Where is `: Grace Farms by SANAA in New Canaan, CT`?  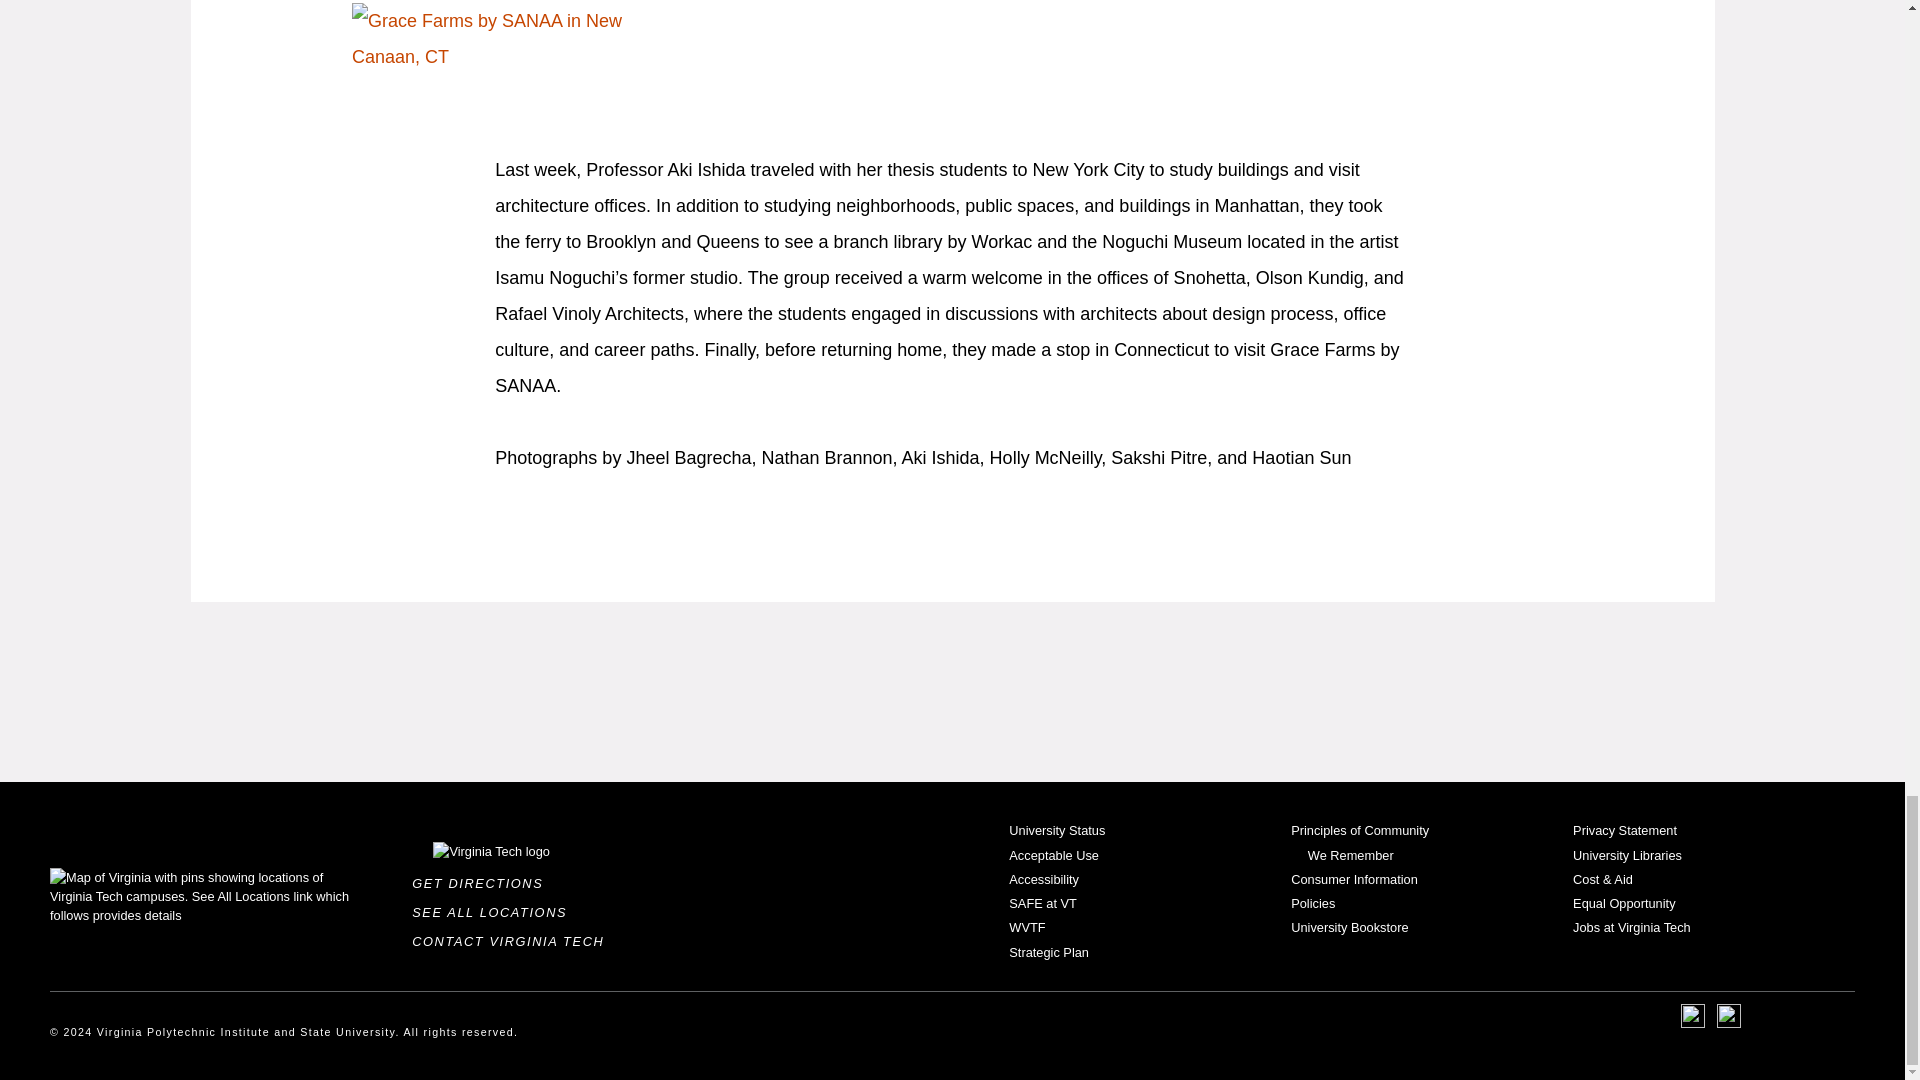 : Grace Farms by SANAA in New Canaan, CT is located at coordinates (496, 43).